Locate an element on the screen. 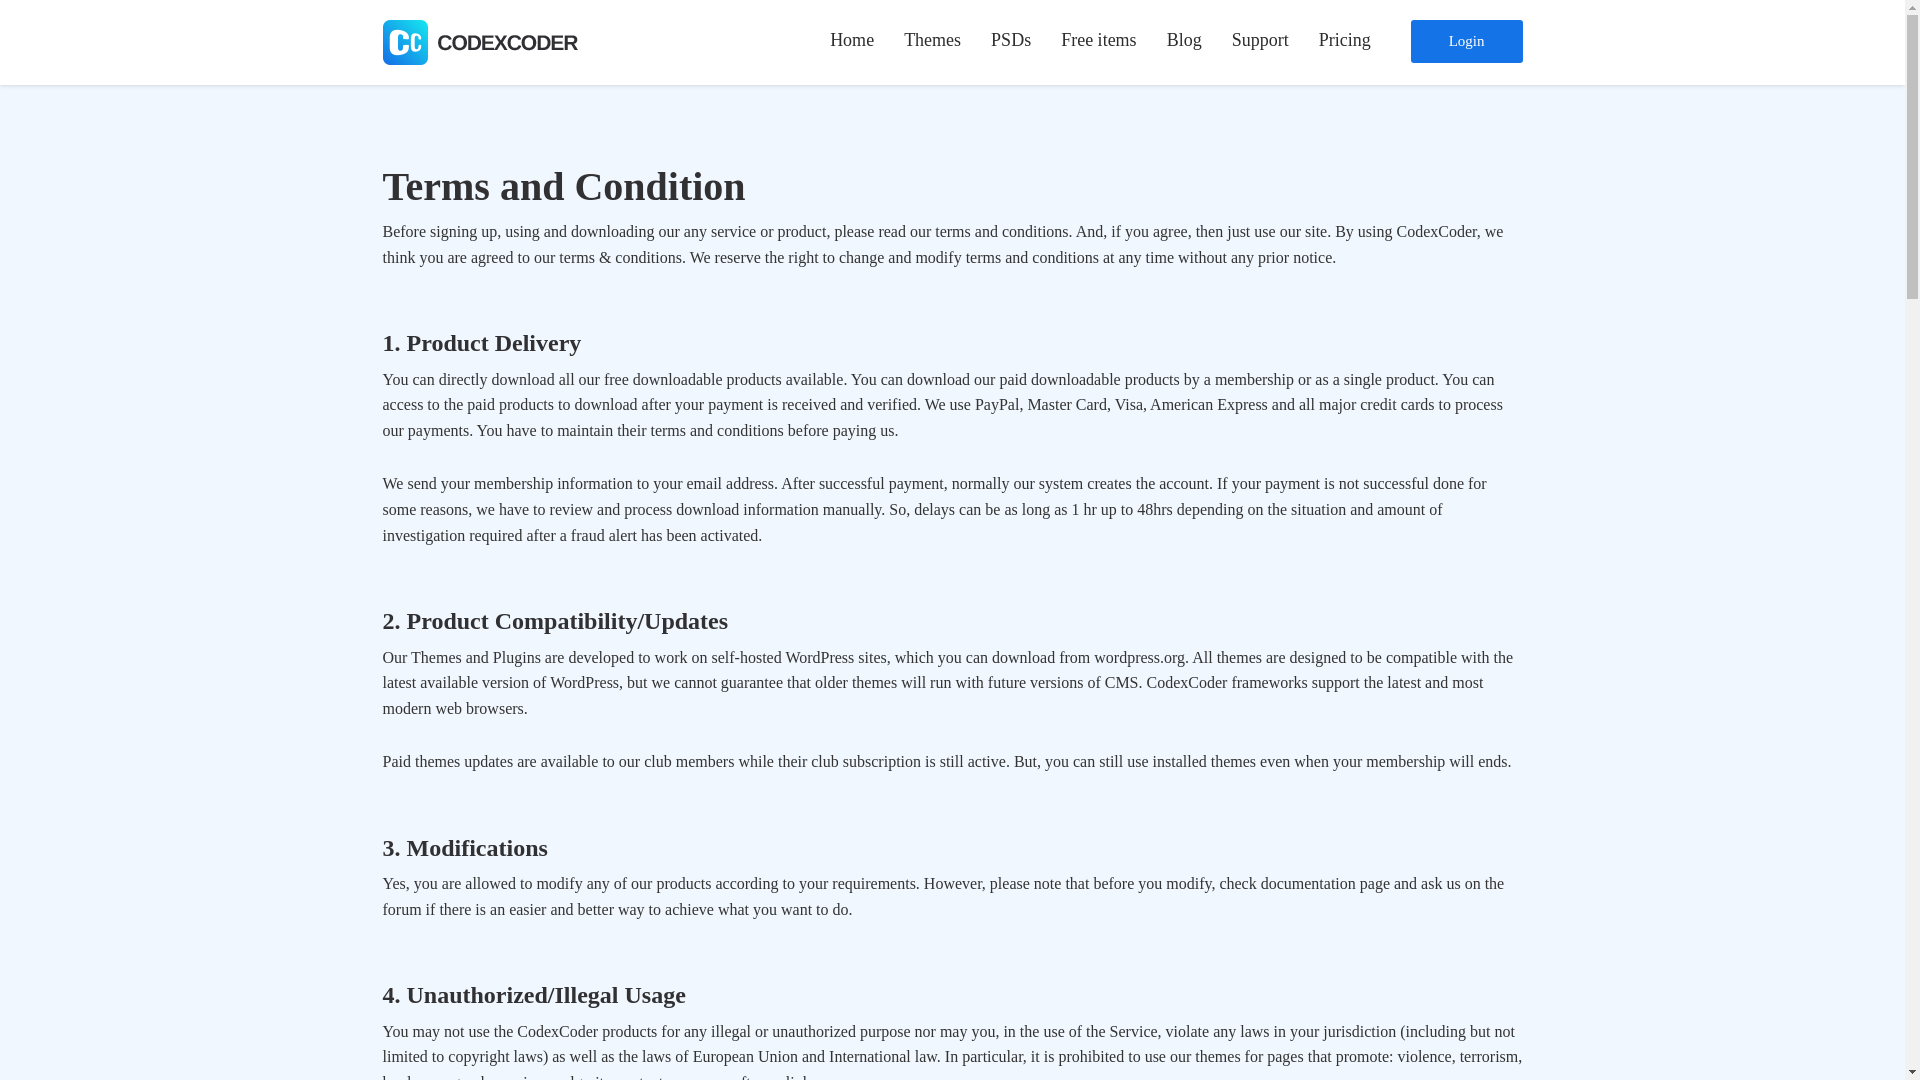  Blog is located at coordinates (1184, 40).